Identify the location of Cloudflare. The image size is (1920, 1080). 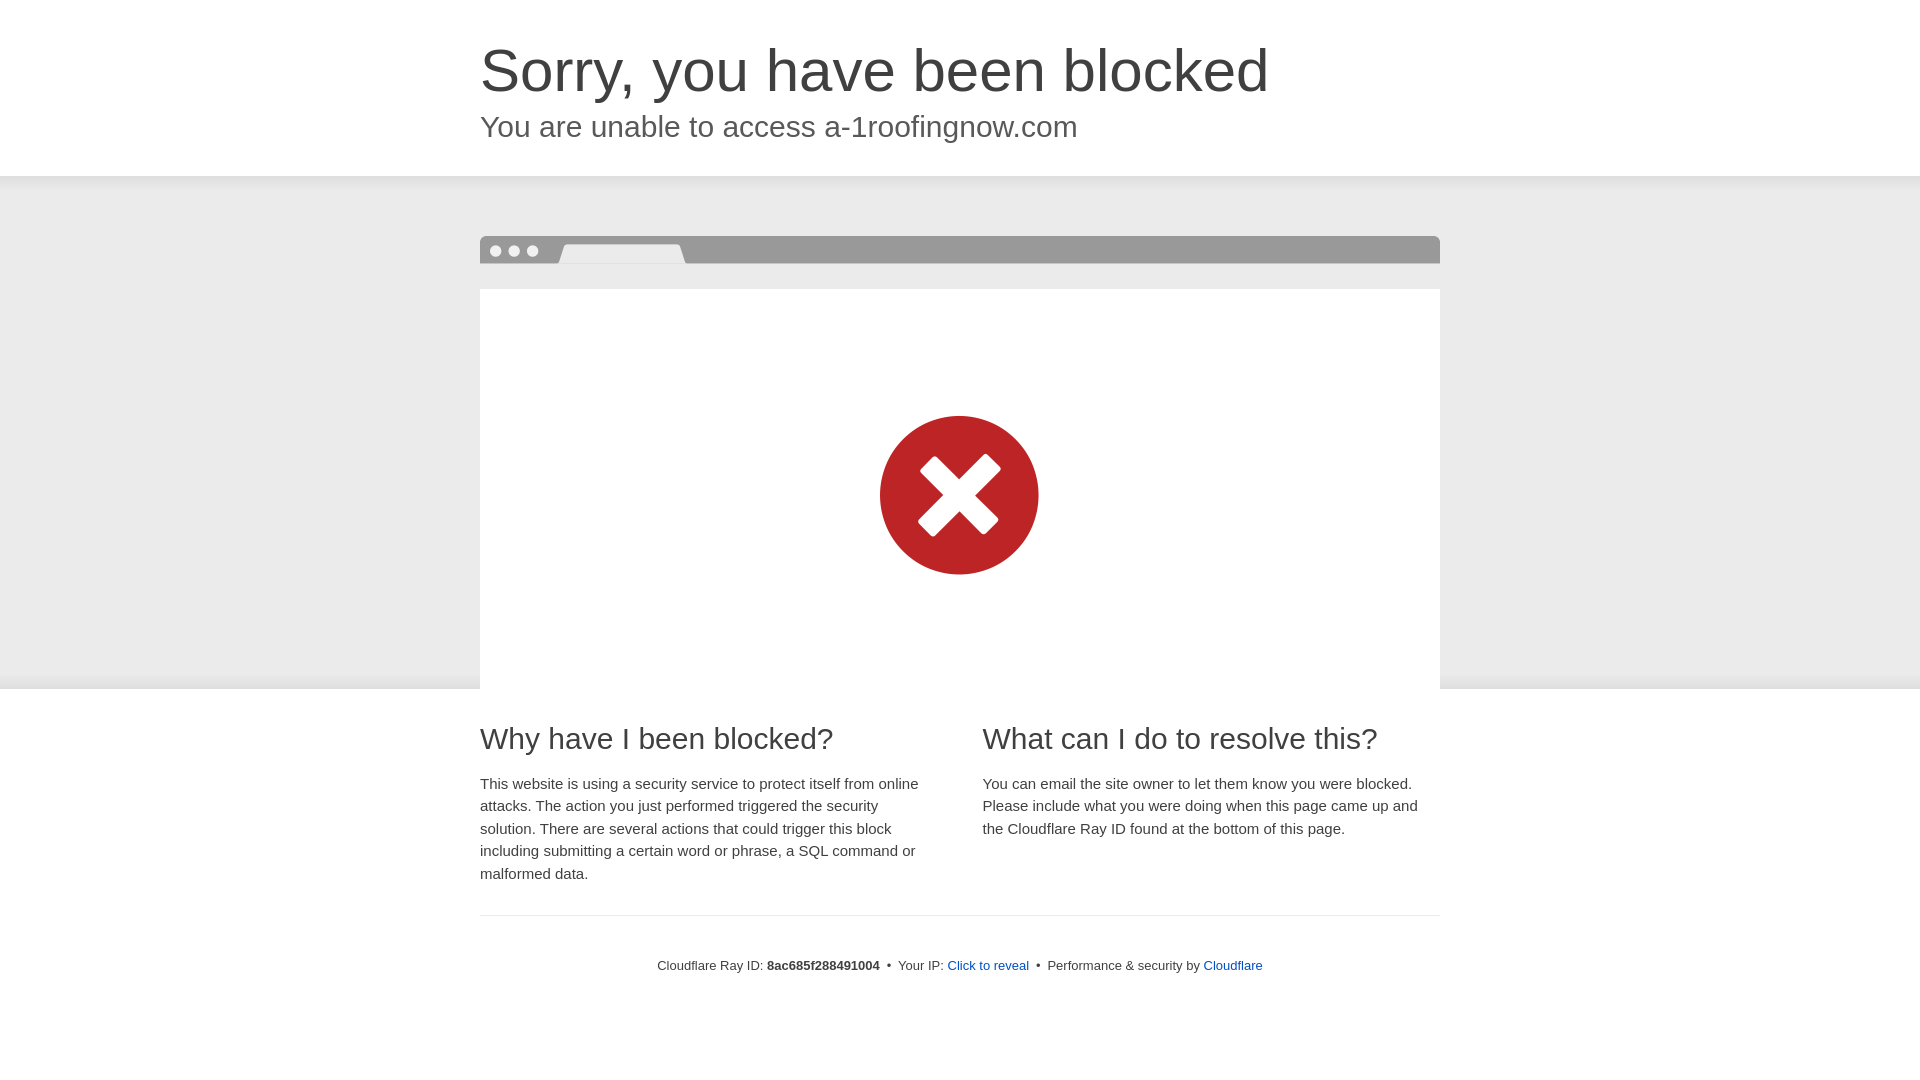
(1233, 965).